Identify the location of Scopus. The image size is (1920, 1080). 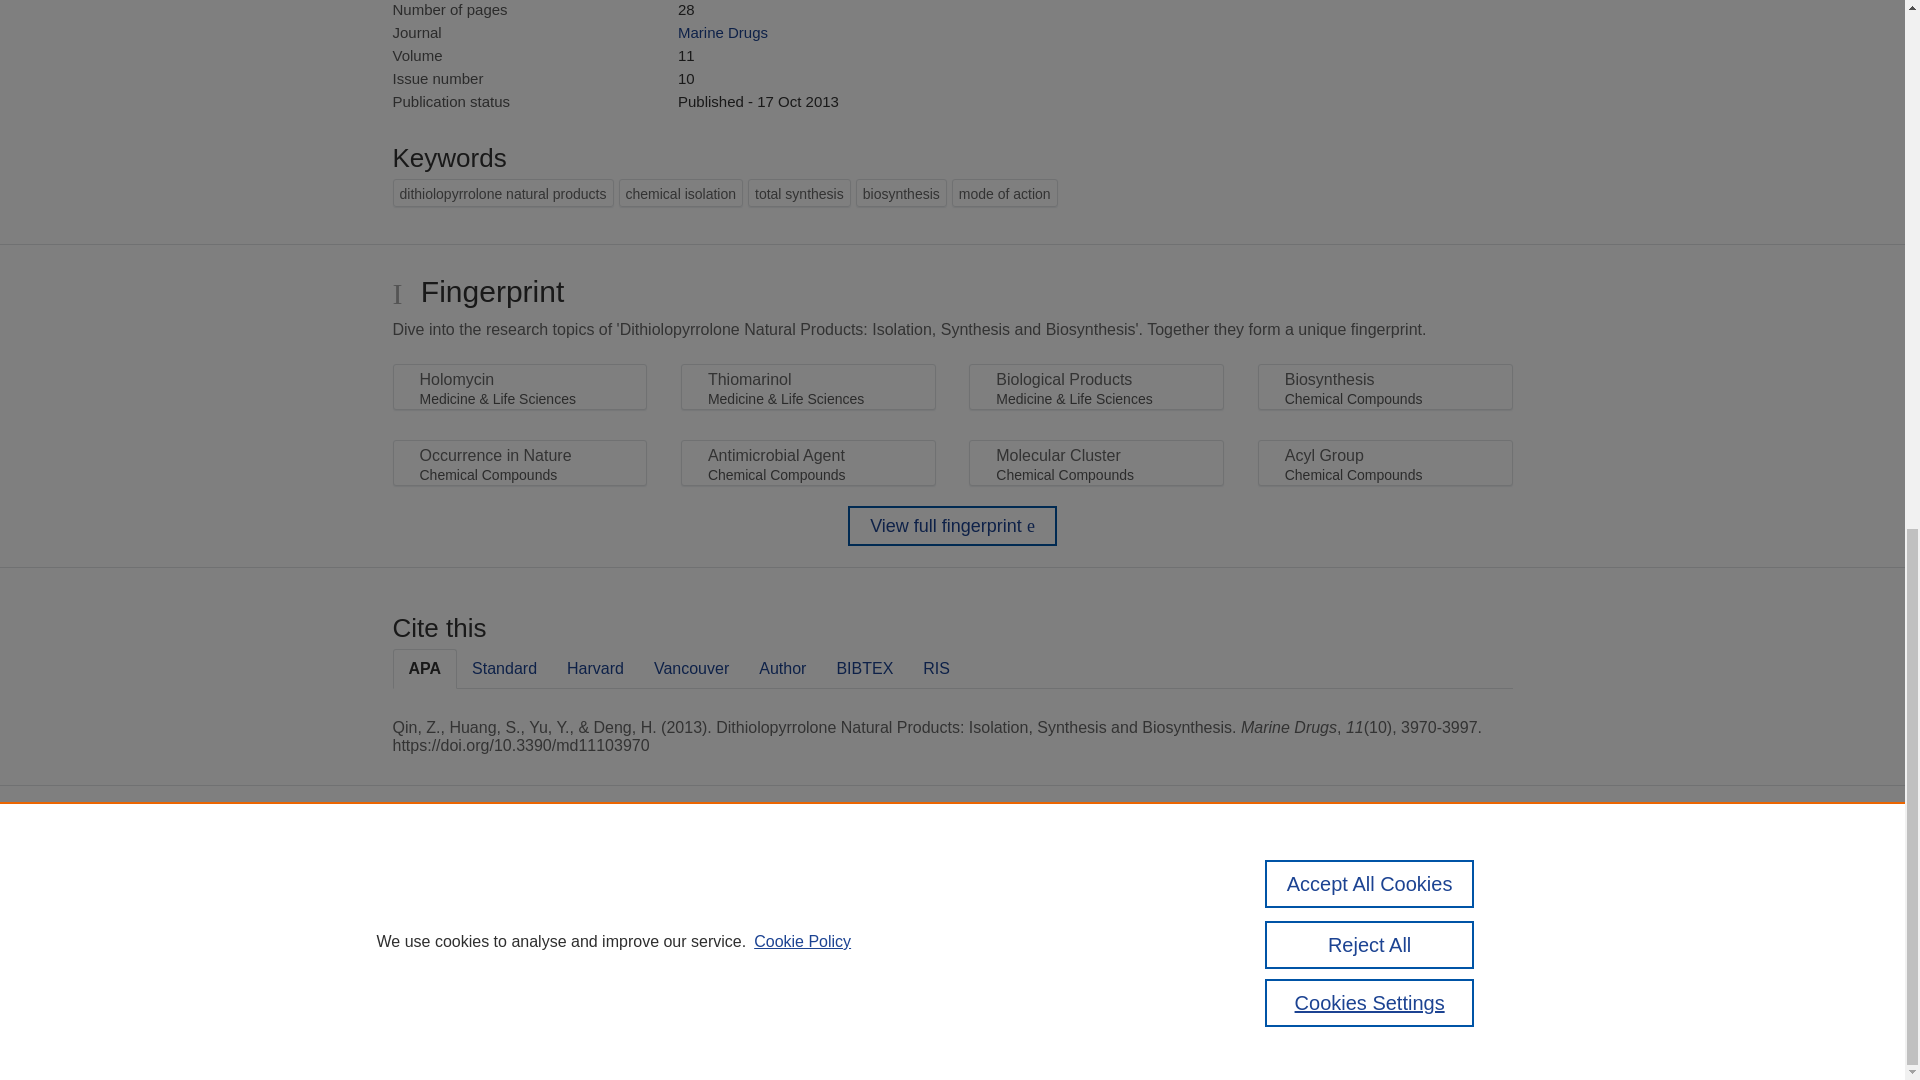
(860, 886).